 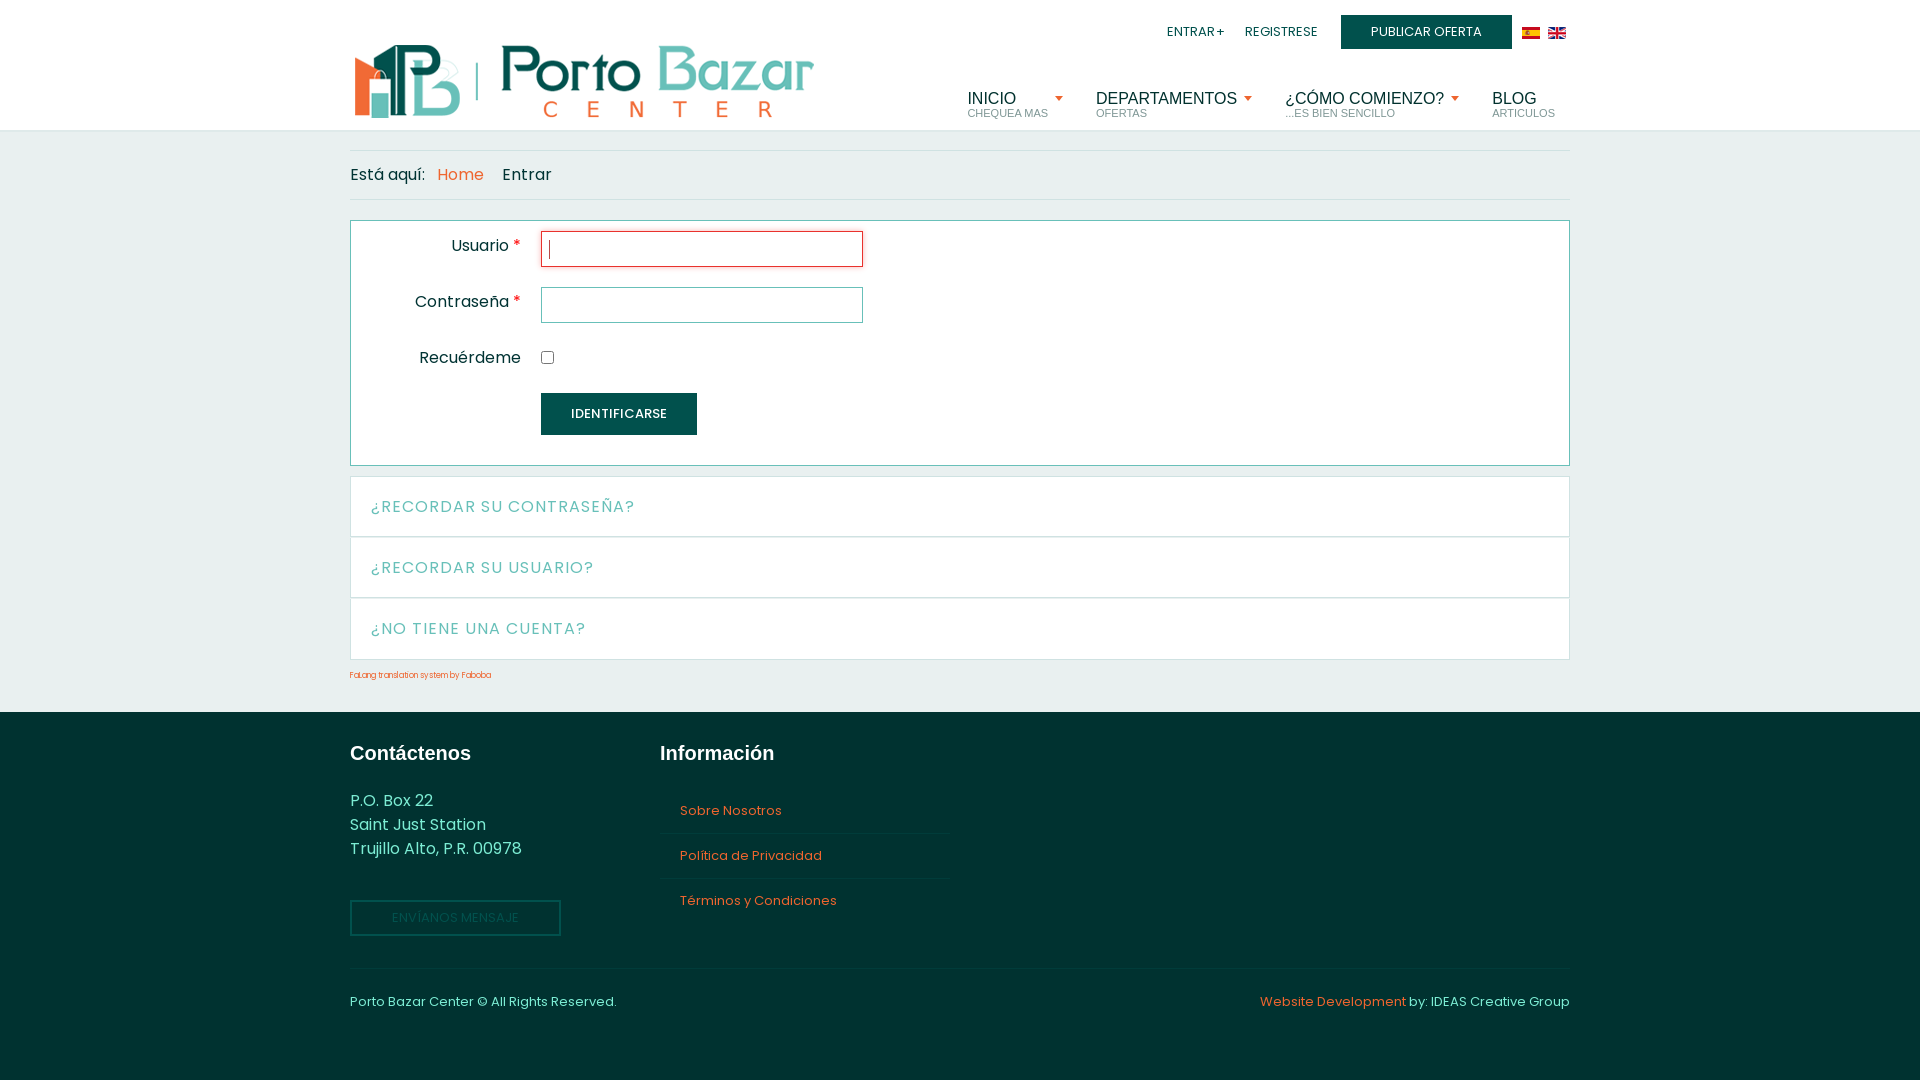 I want to click on INICIO
CHEQUEA MAS, so click(x=1015, y=105).